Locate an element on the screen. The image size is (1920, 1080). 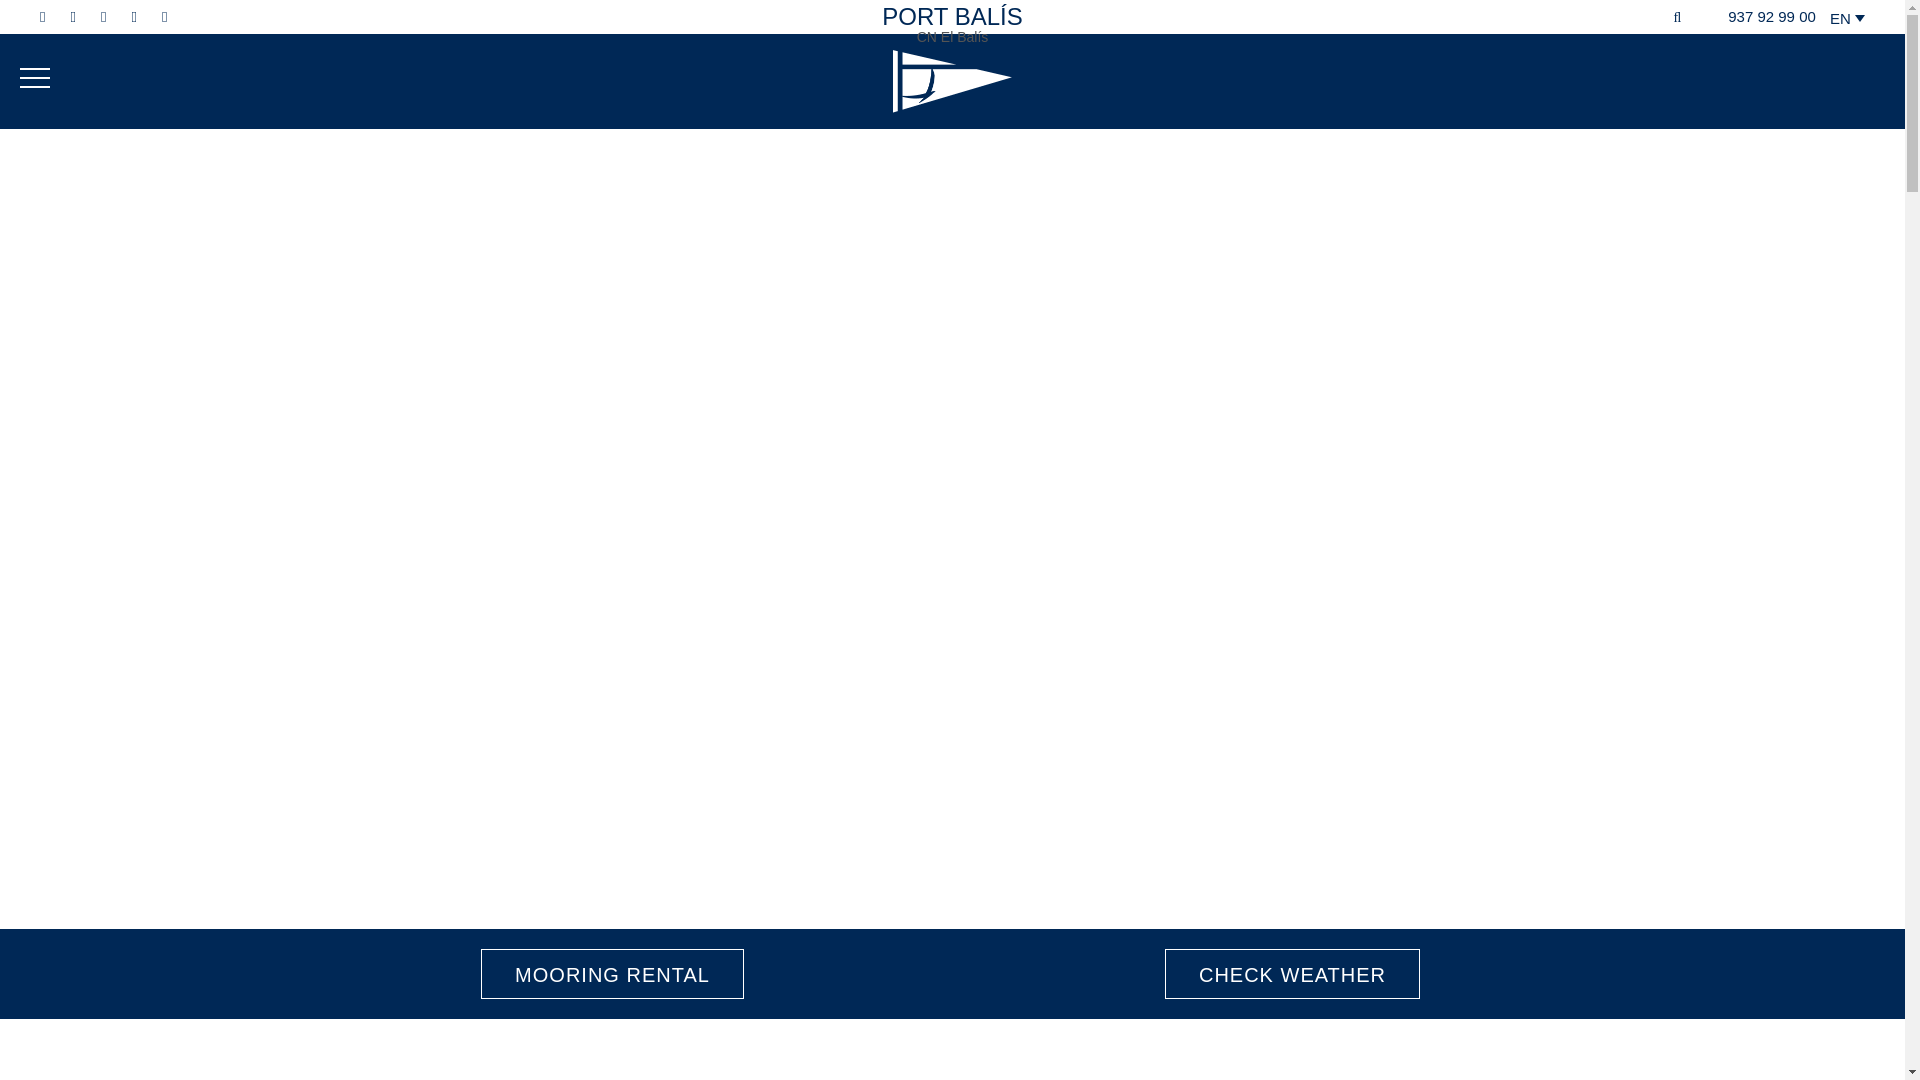
EN is located at coordinates (1852, 16).